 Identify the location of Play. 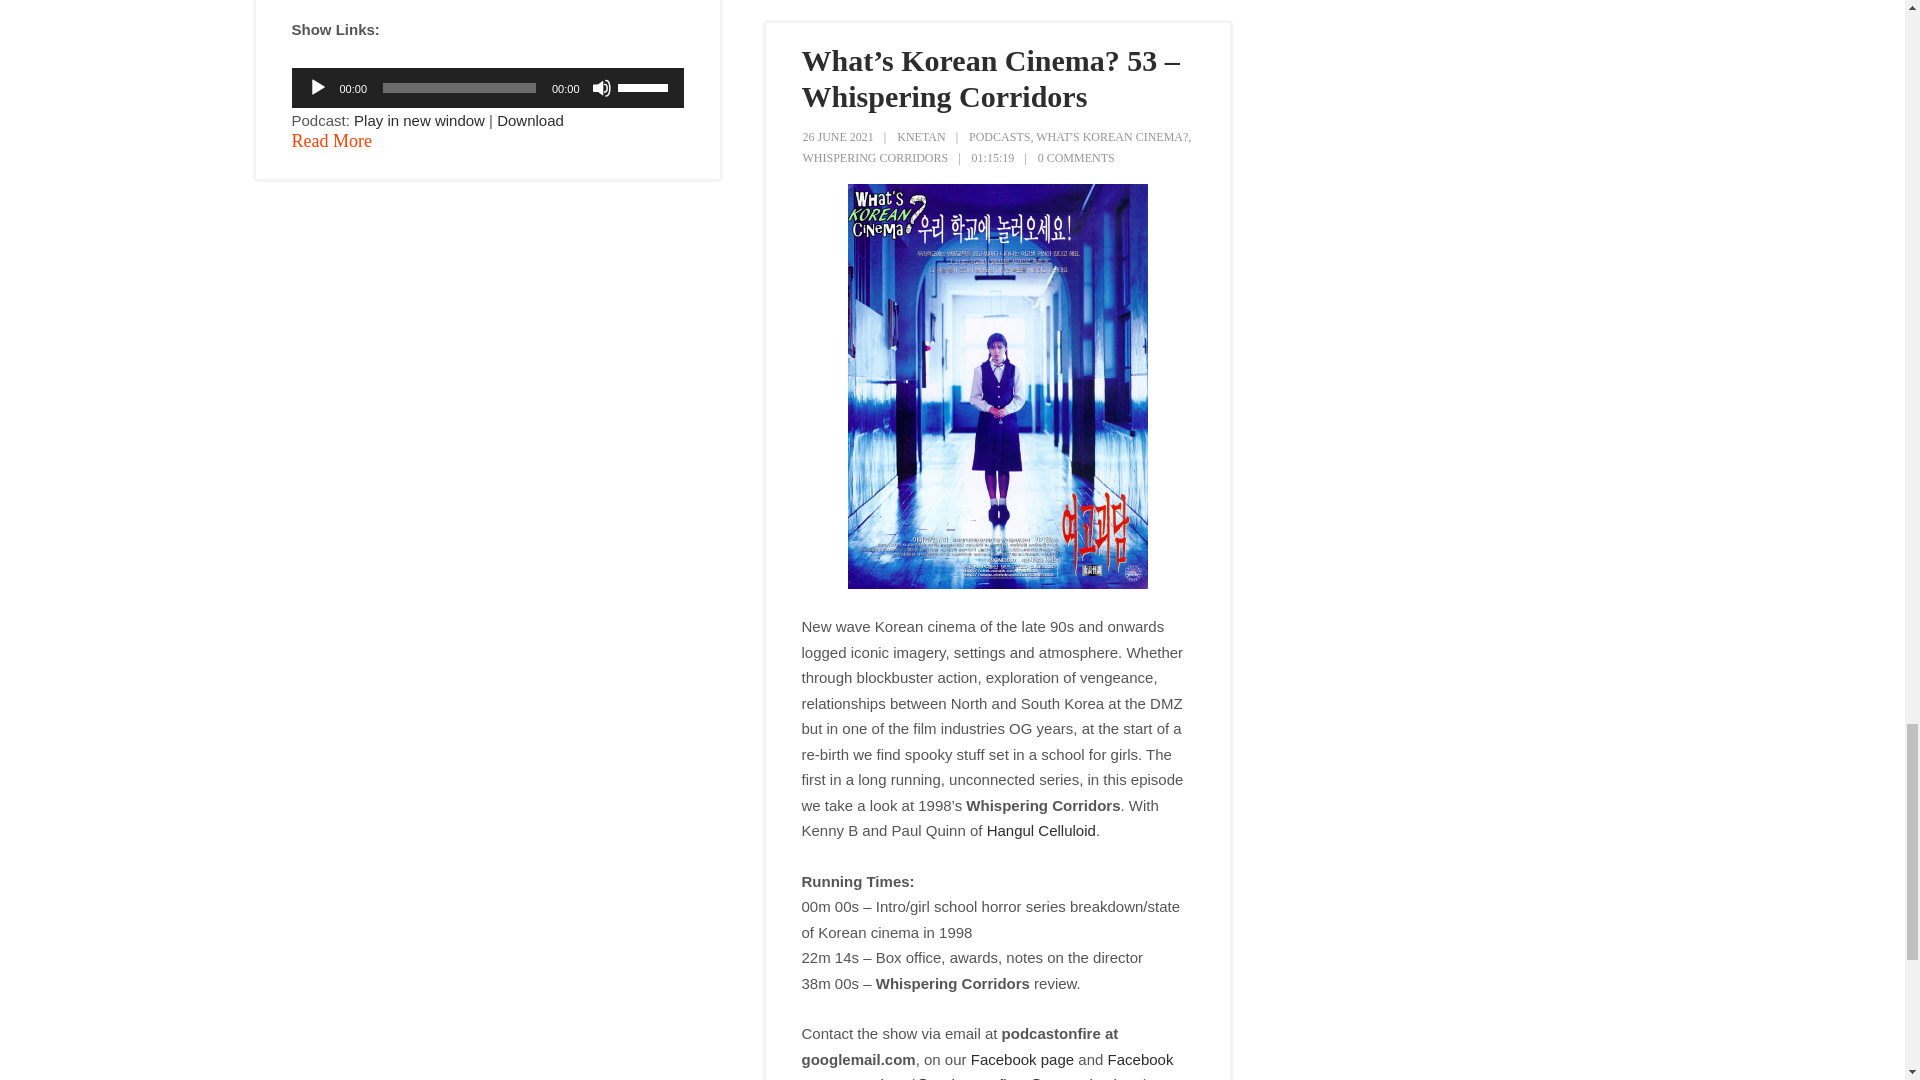
(318, 88).